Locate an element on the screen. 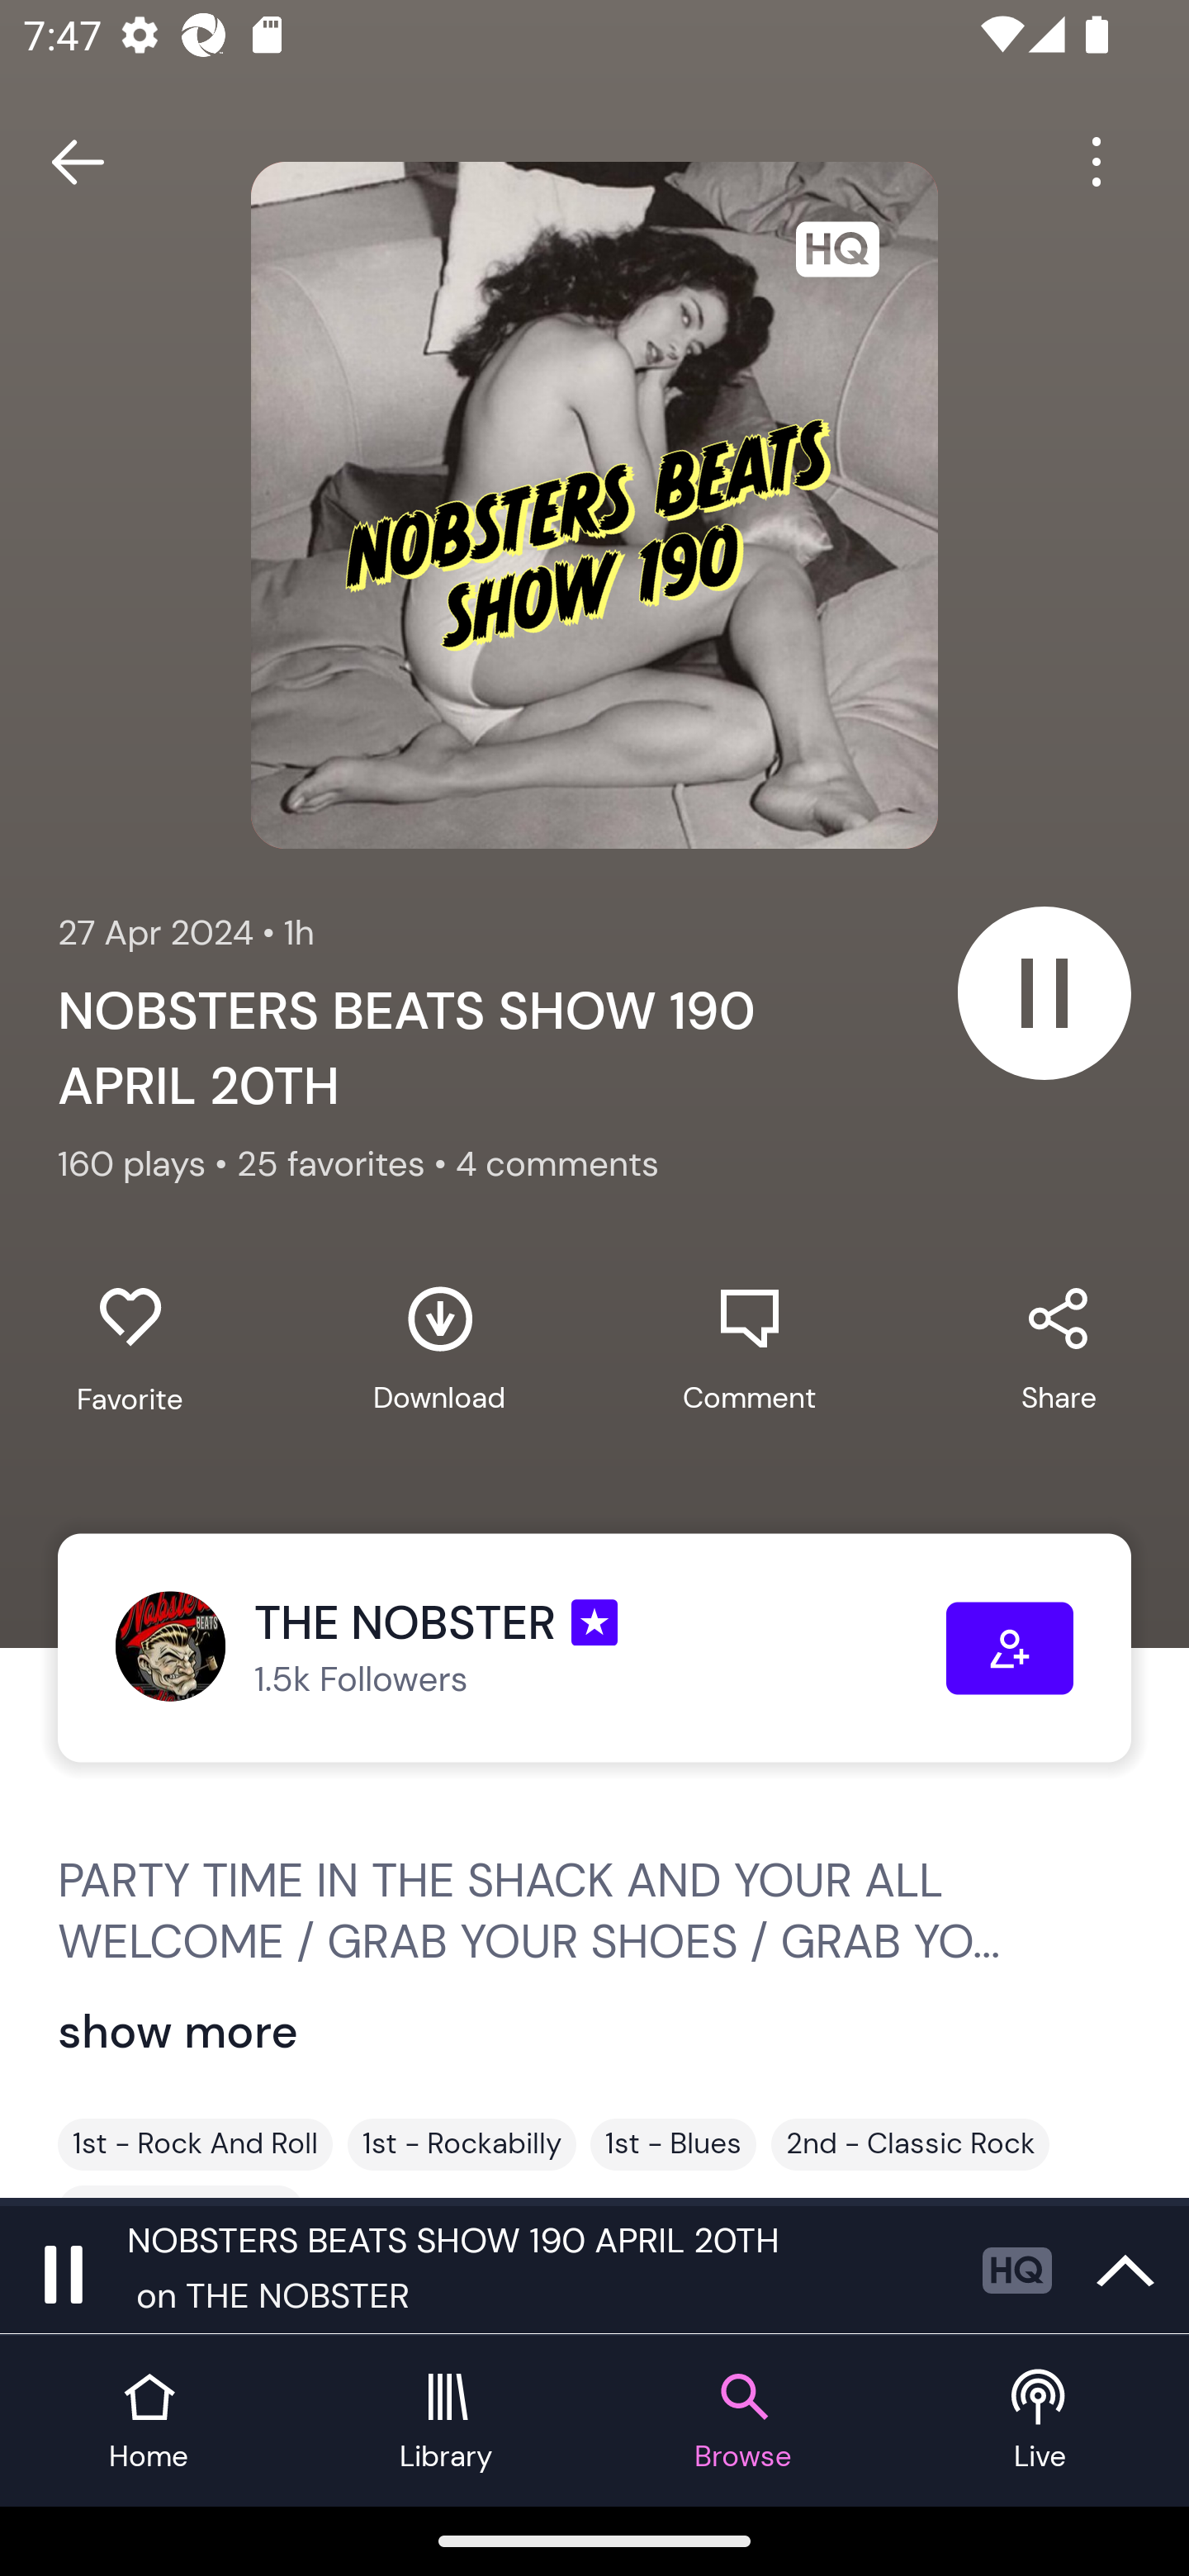 Image resolution: width=1189 pixels, height=2576 pixels. Home tab Home is located at coordinates (149, 2421).